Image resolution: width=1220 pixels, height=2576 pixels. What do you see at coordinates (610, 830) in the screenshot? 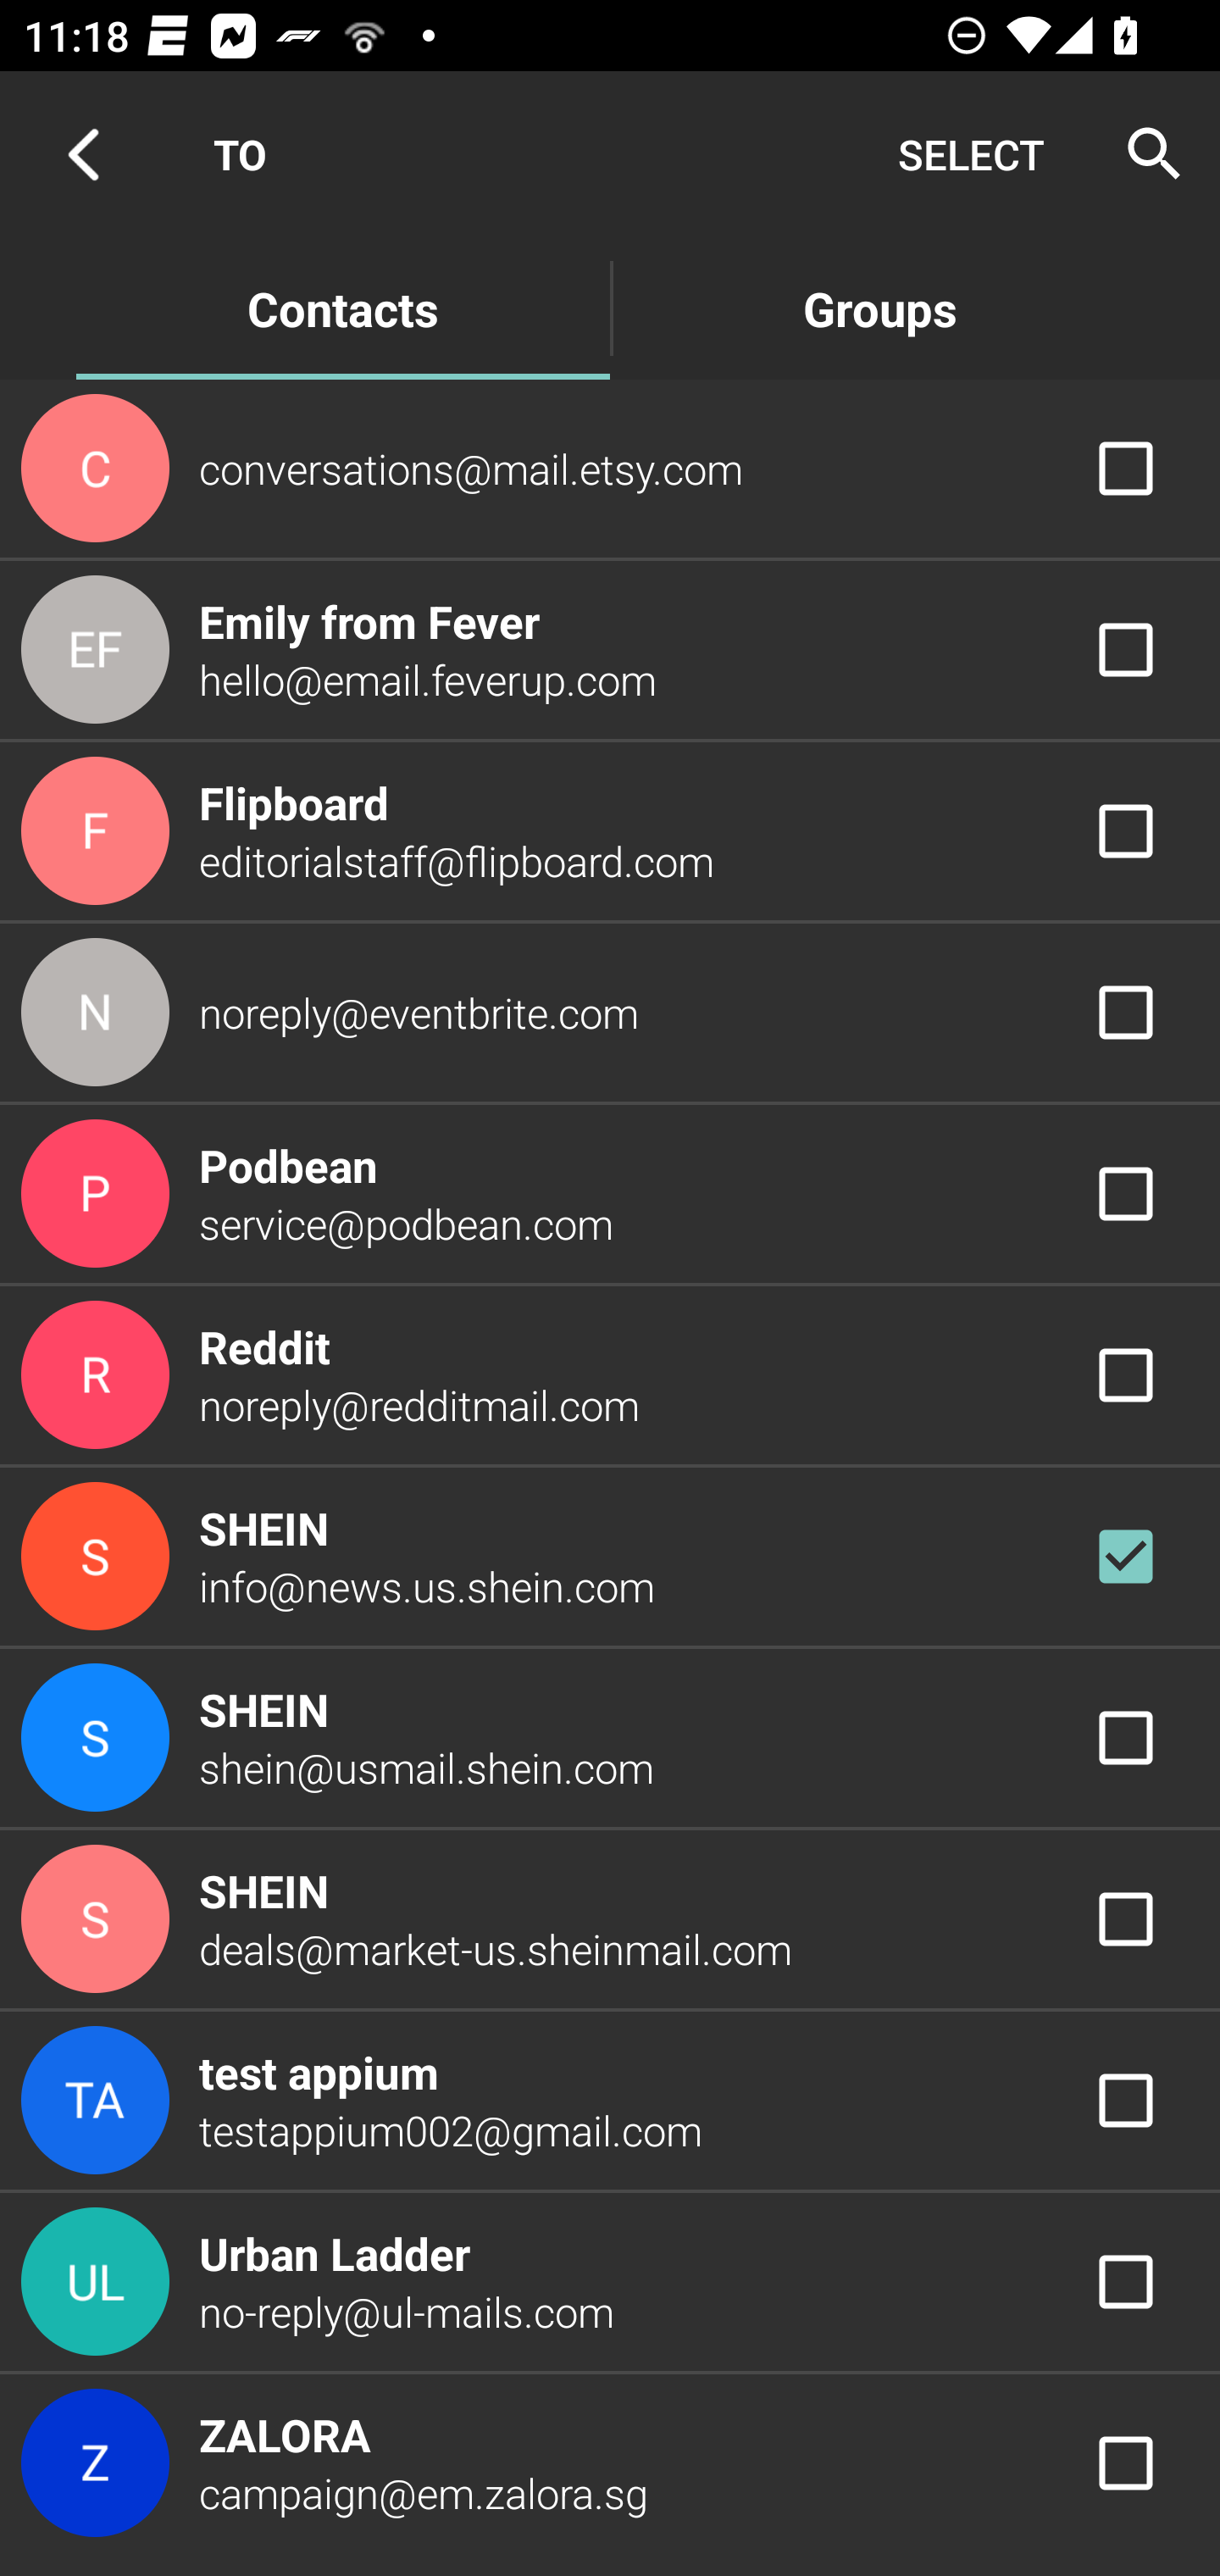
I see `Flipboard editorialstaff@flipboard.com` at bounding box center [610, 830].